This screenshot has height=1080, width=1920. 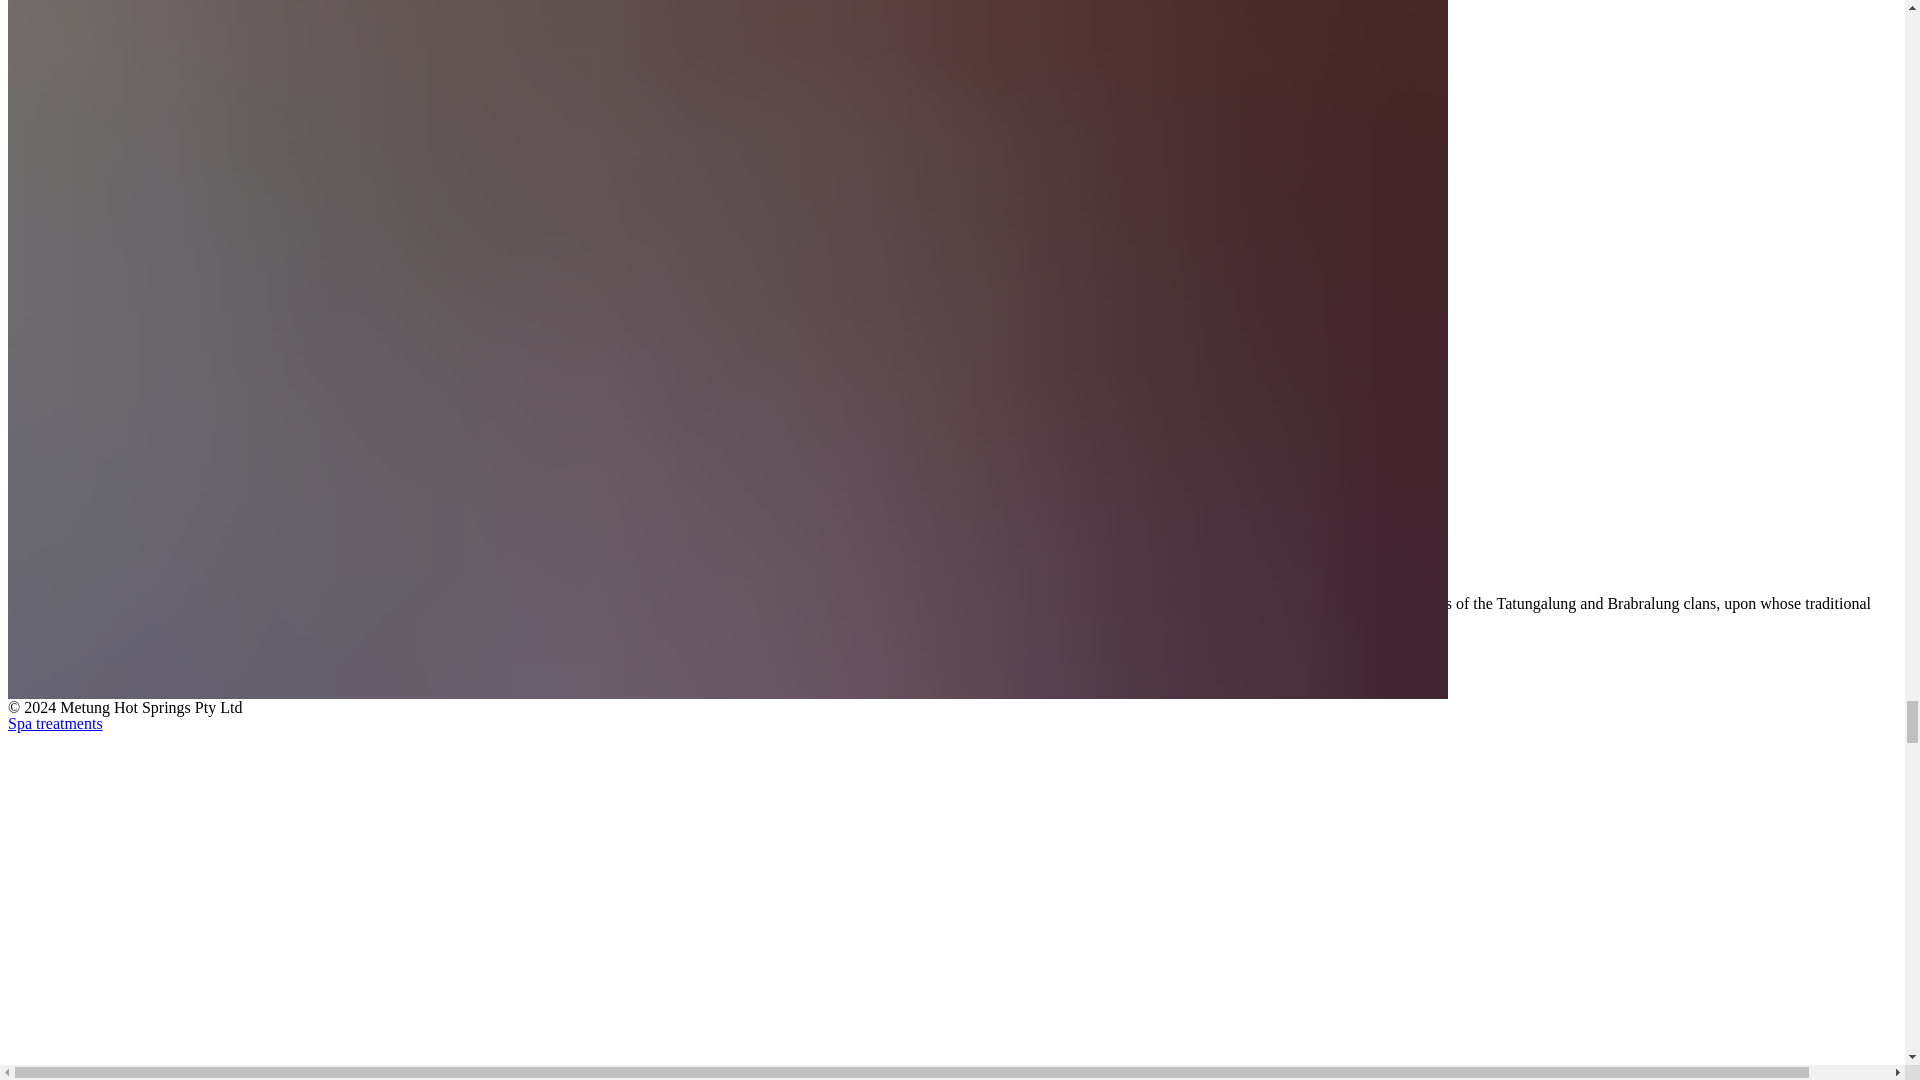 I want to click on terms and conditions, so click(x=114, y=655).